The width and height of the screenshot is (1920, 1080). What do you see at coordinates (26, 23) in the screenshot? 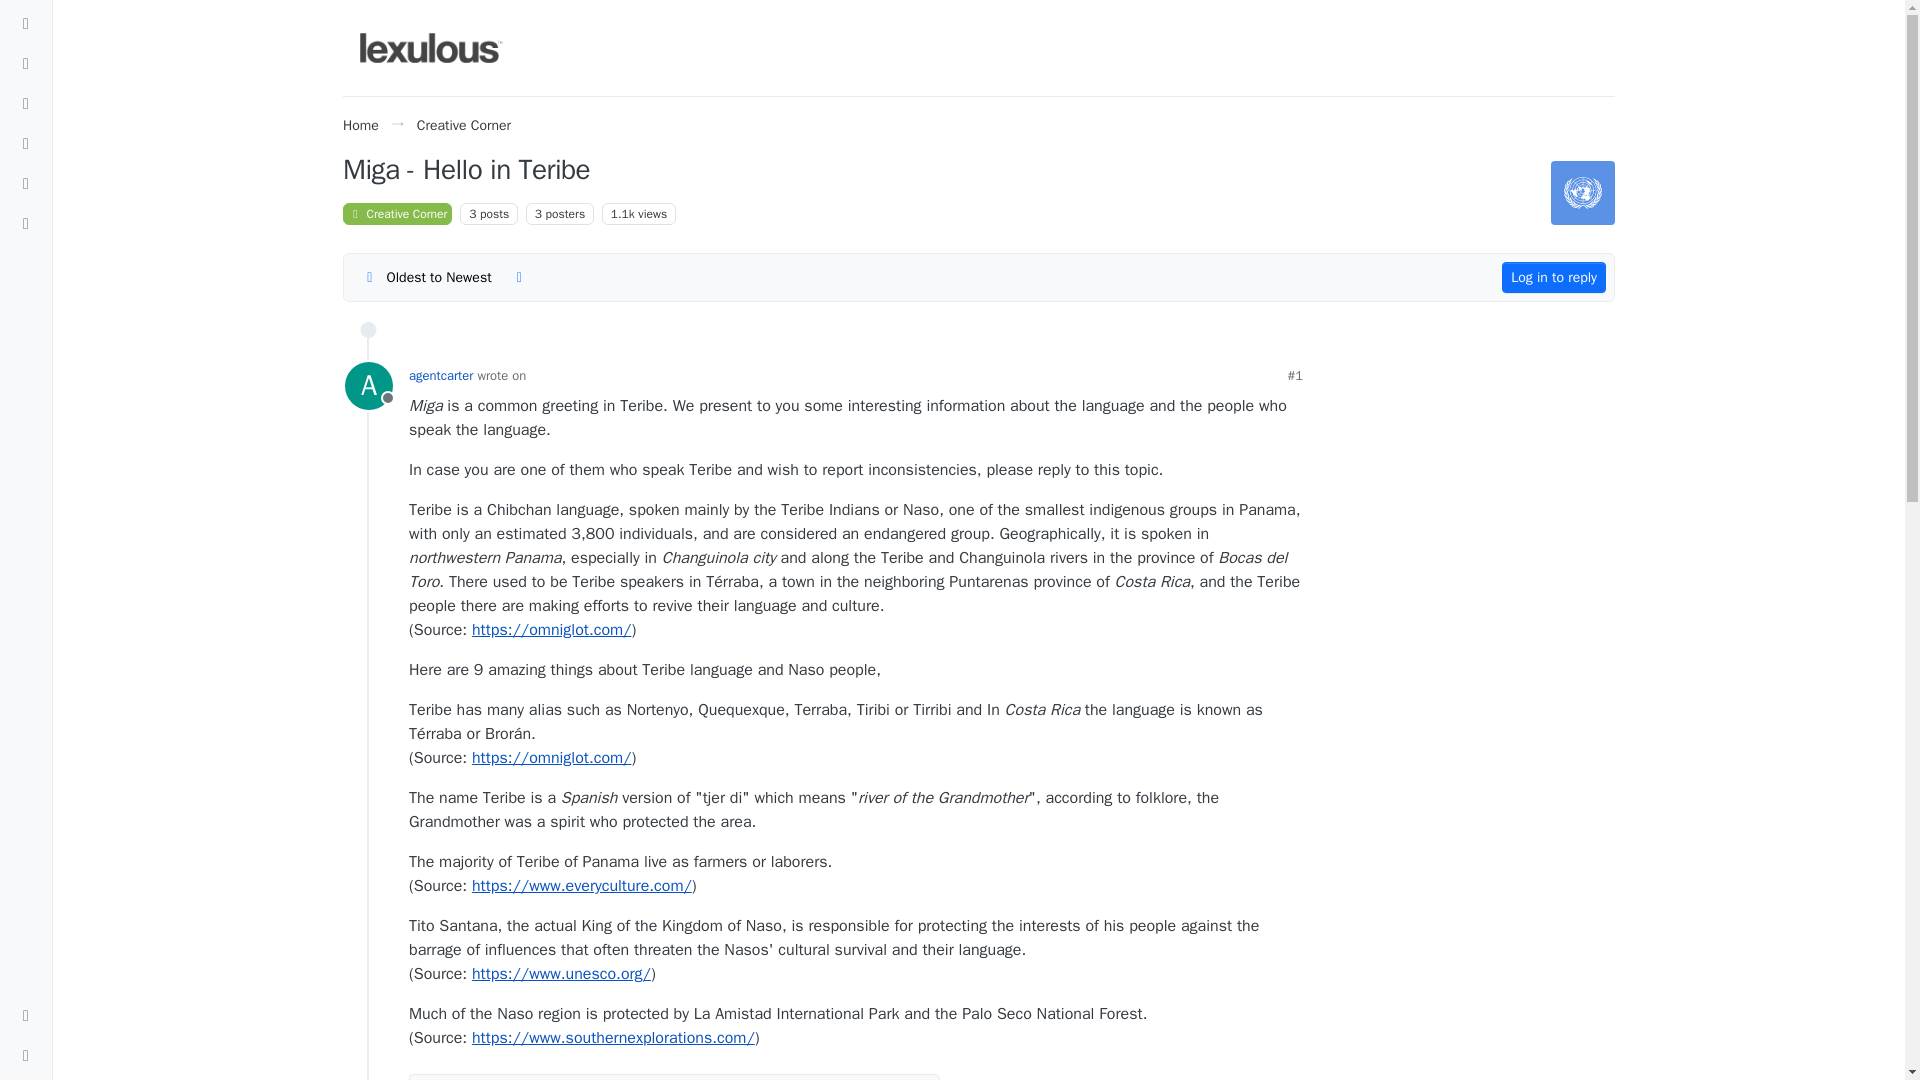
I see `Categories` at bounding box center [26, 23].